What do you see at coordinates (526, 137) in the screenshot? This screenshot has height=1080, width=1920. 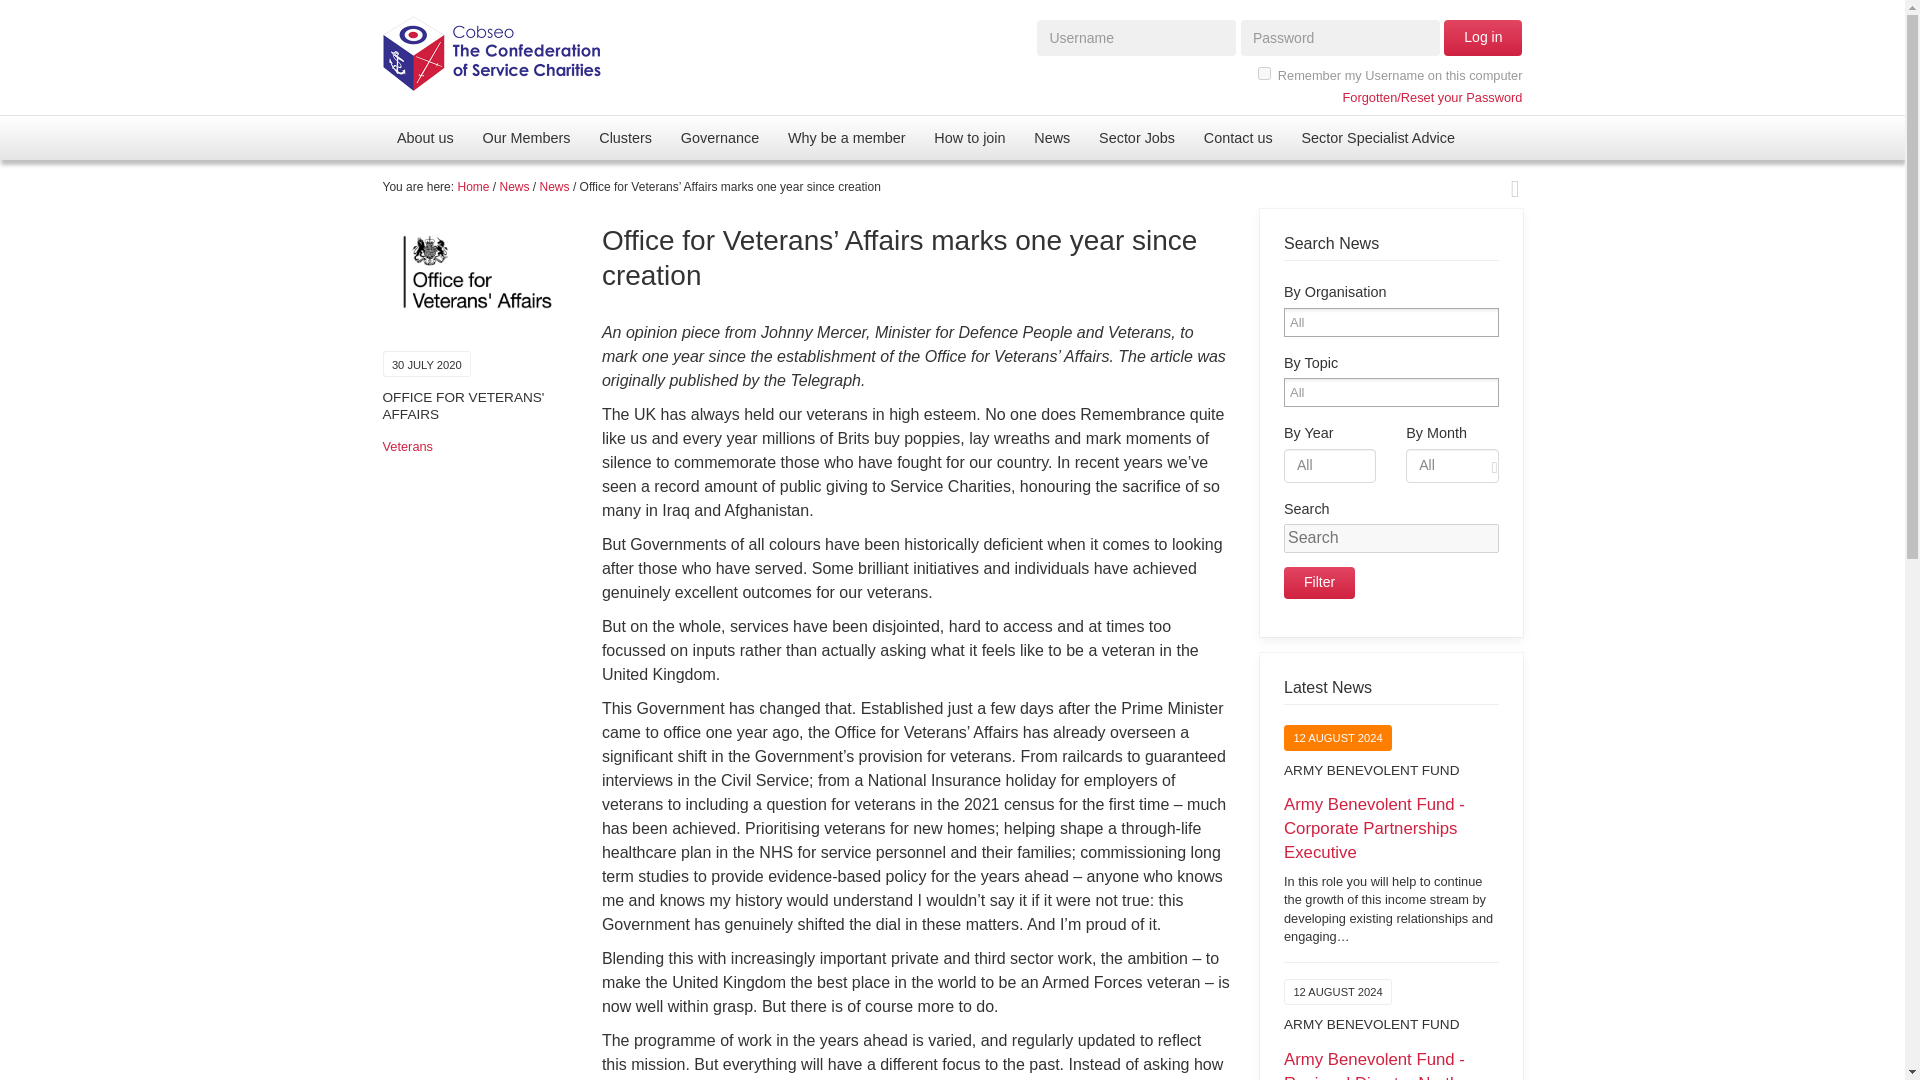 I see `Our Members` at bounding box center [526, 137].